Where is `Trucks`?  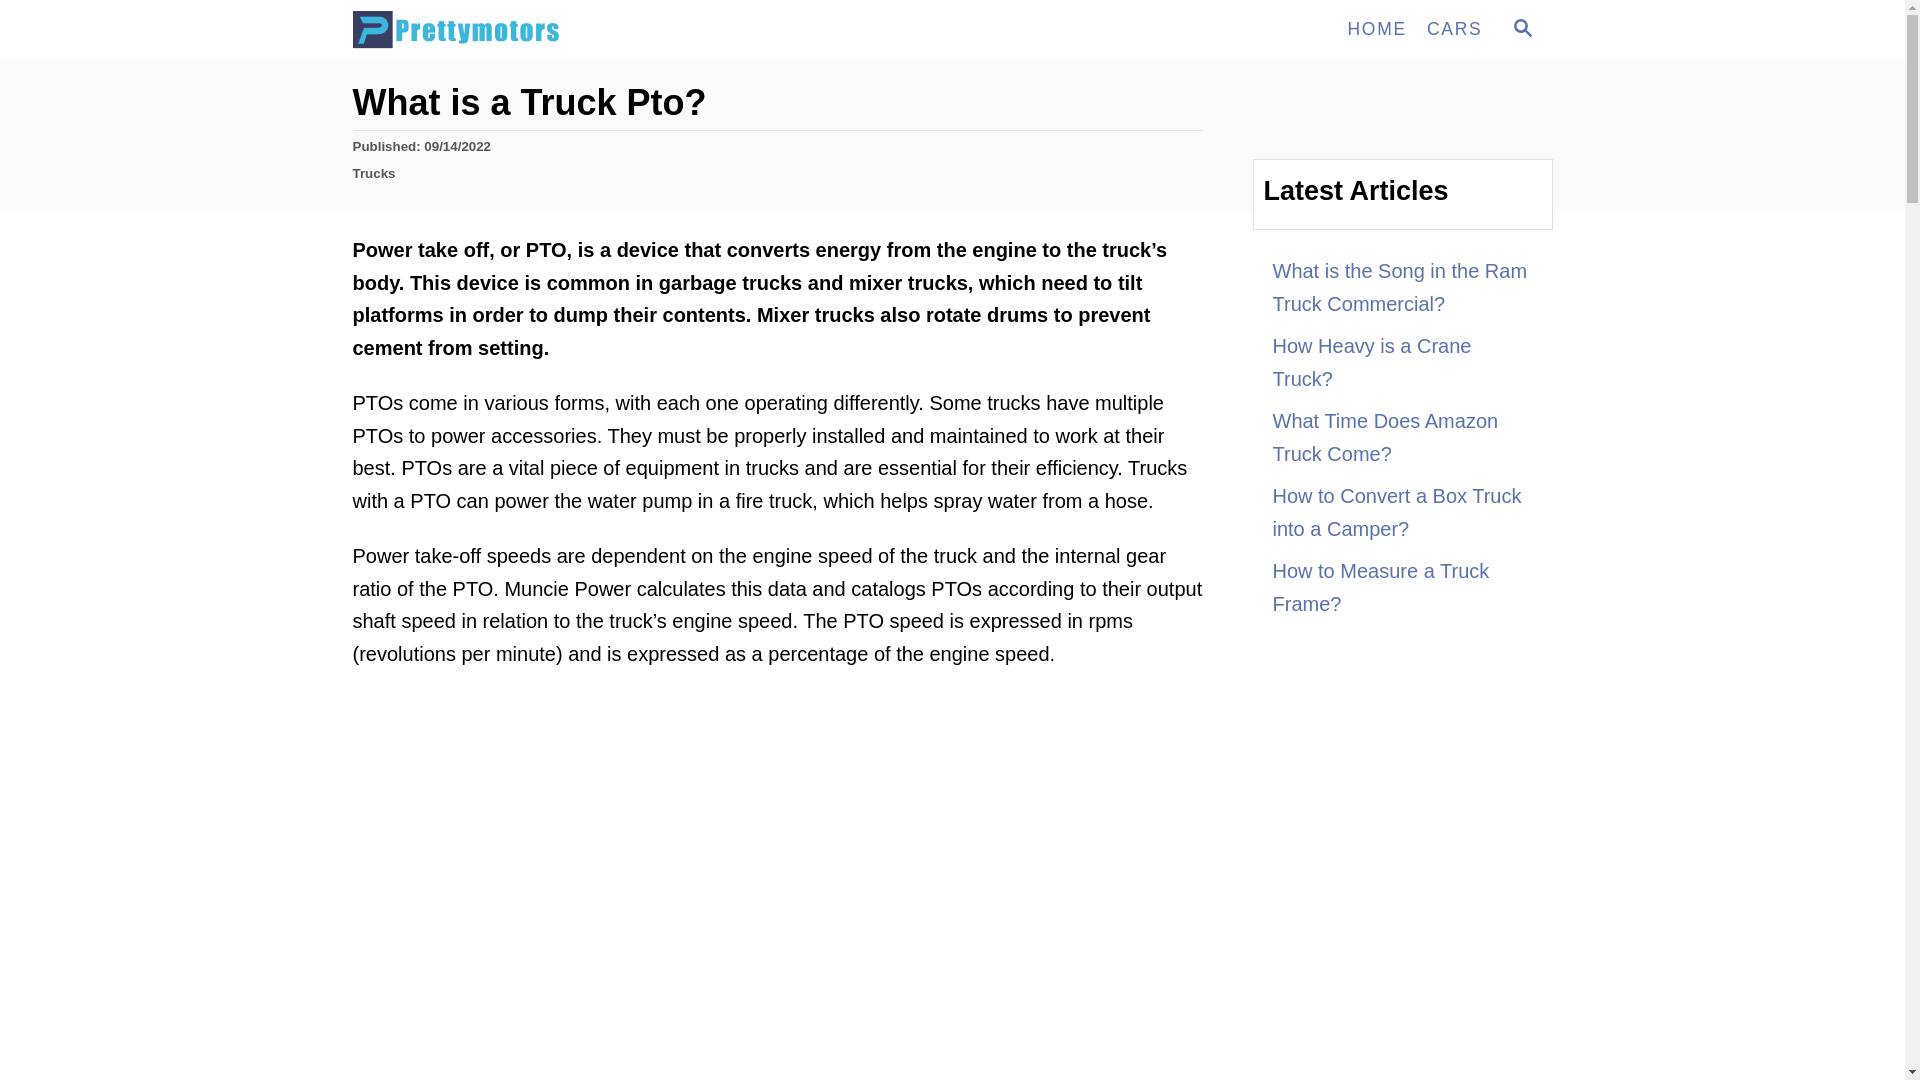 Trucks is located at coordinates (373, 174).